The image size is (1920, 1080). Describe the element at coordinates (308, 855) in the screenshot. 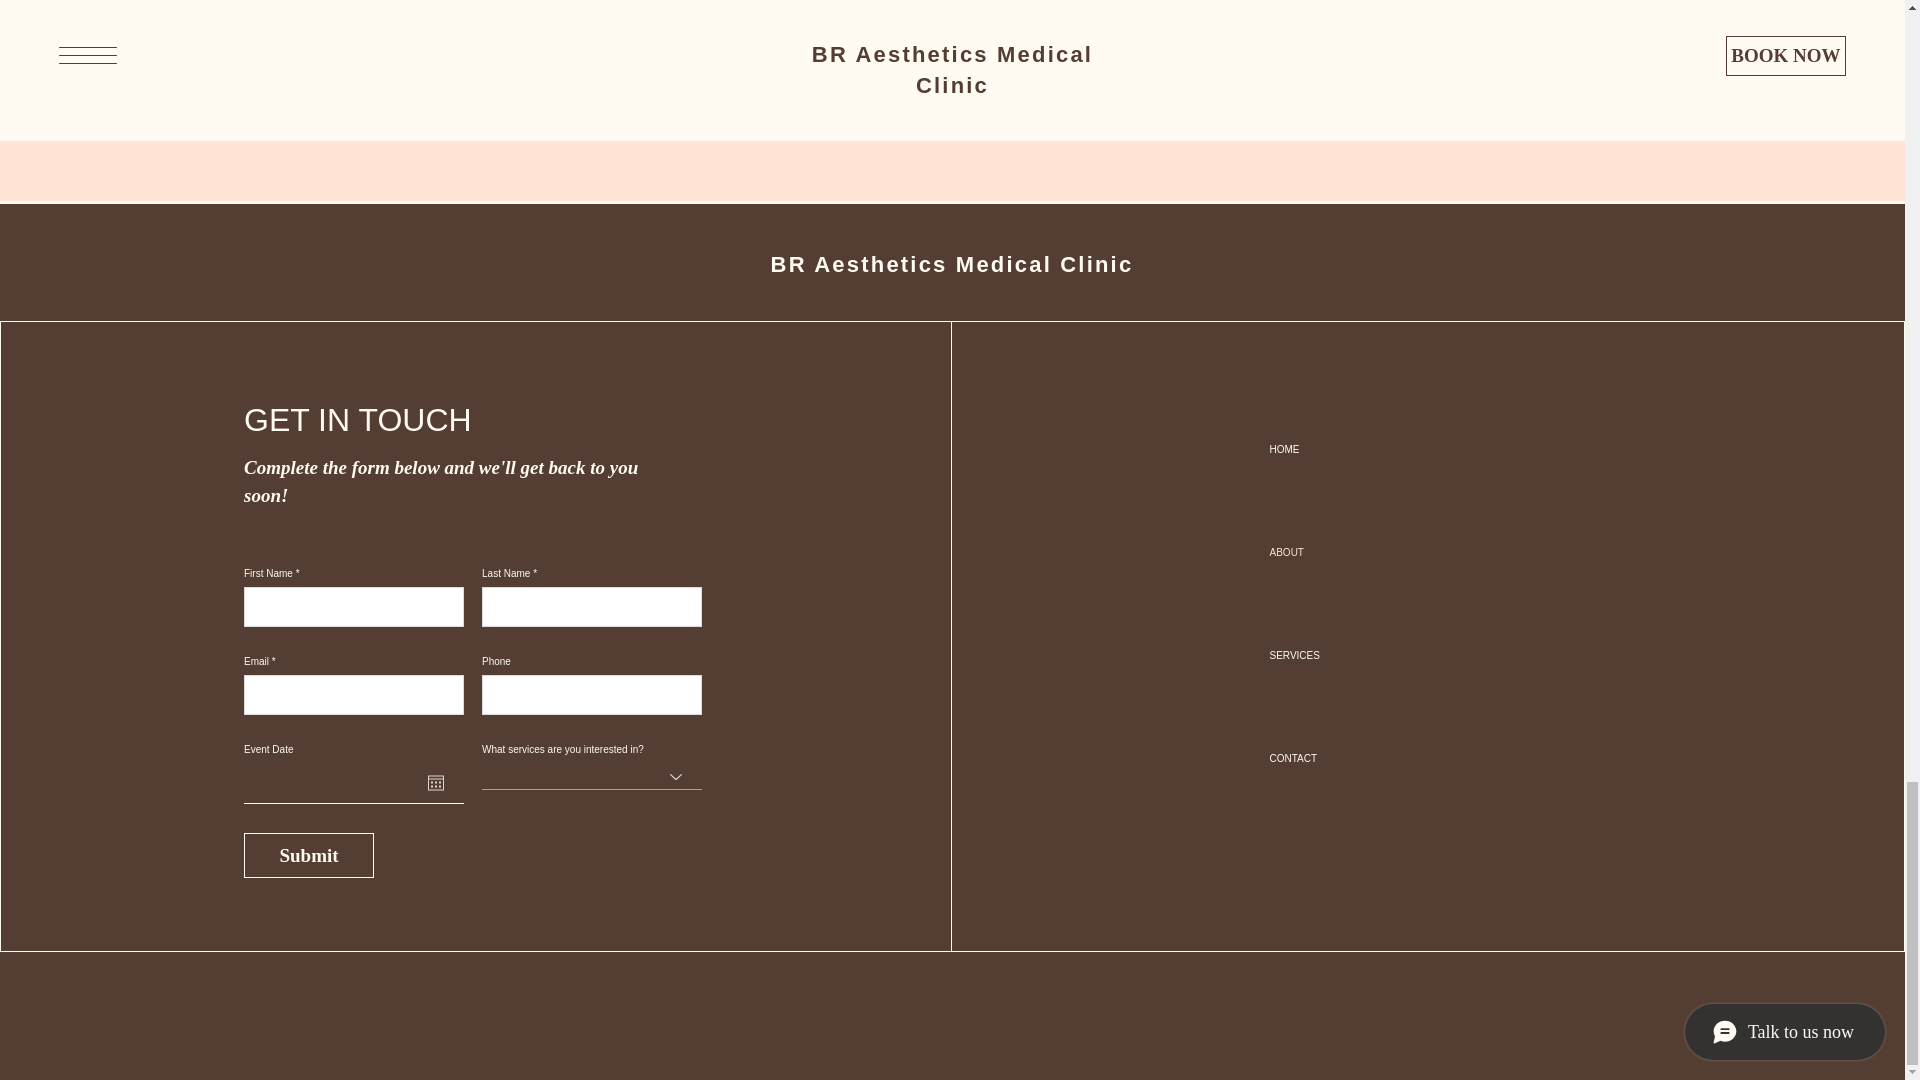

I see `Submit` at that location.